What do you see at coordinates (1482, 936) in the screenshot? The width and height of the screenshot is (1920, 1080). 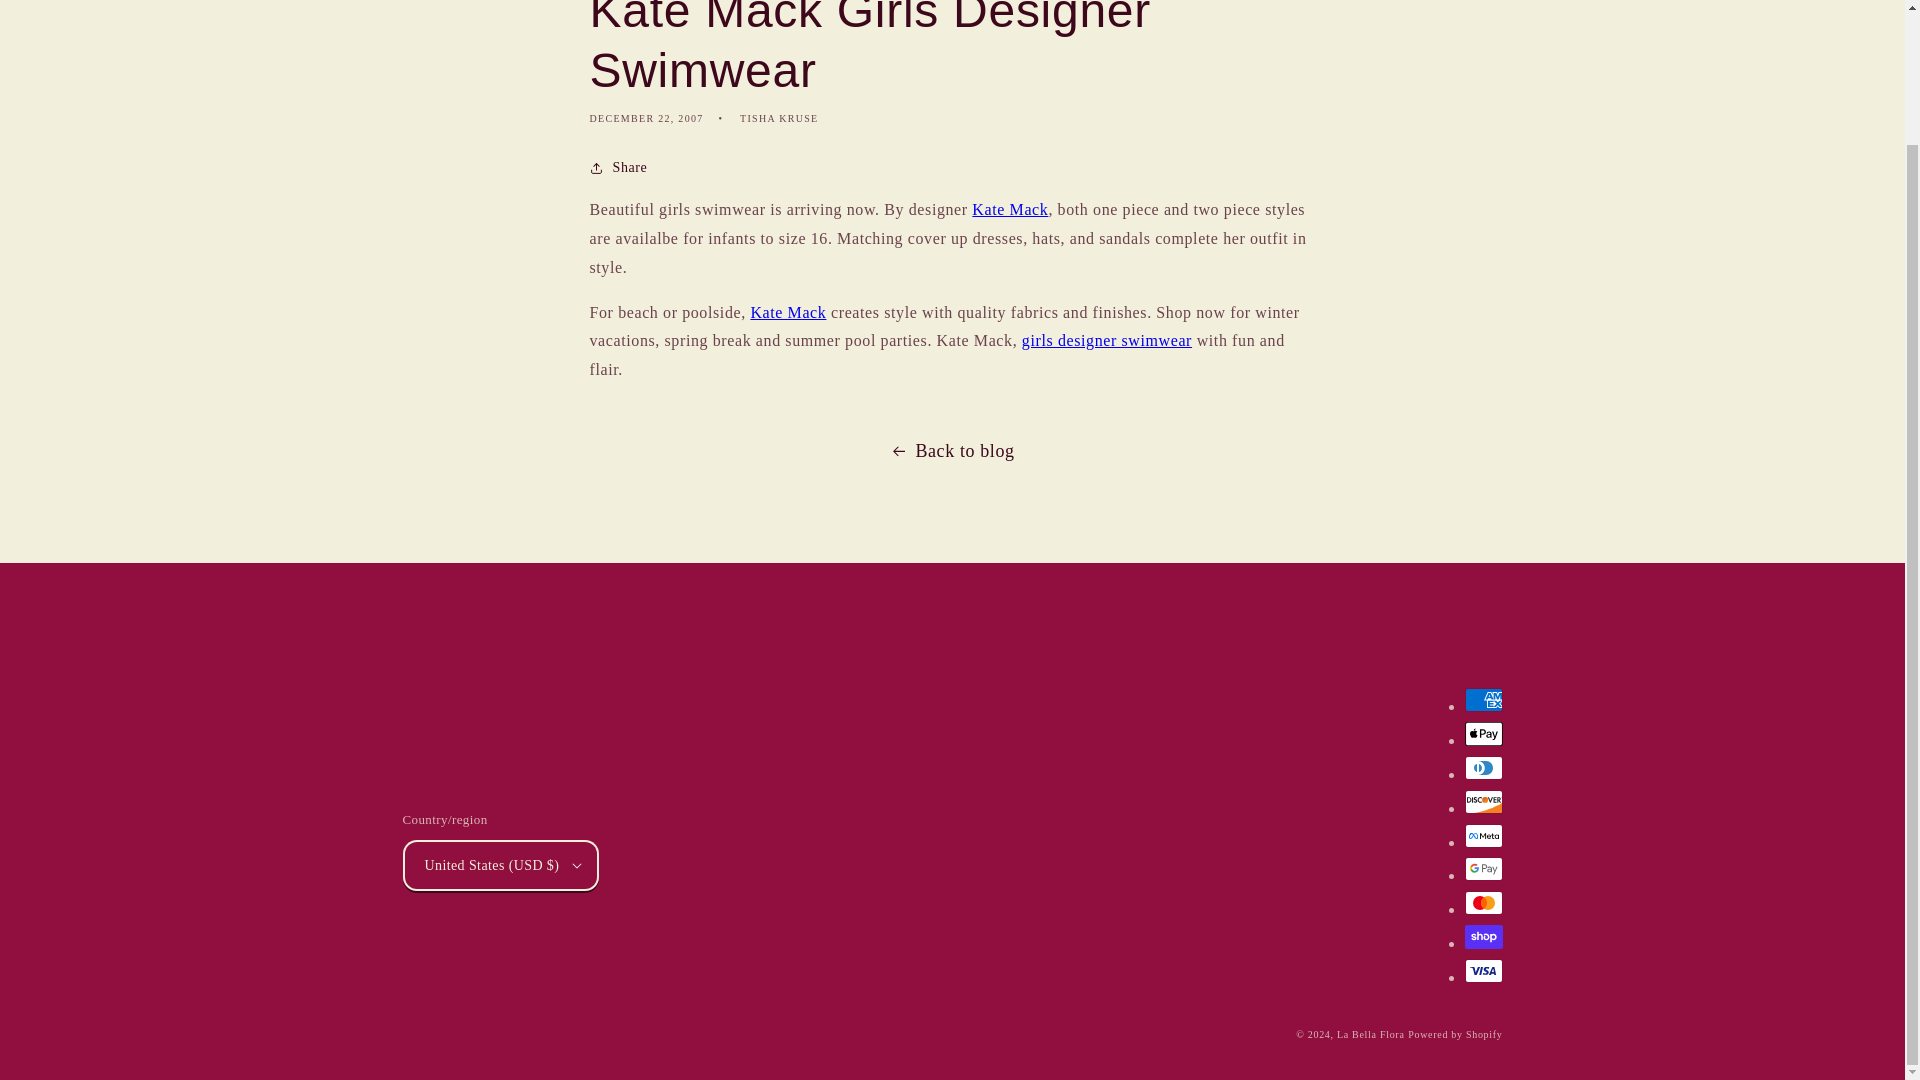 I see `Shop Pay` at bounding box center [1482, 936].